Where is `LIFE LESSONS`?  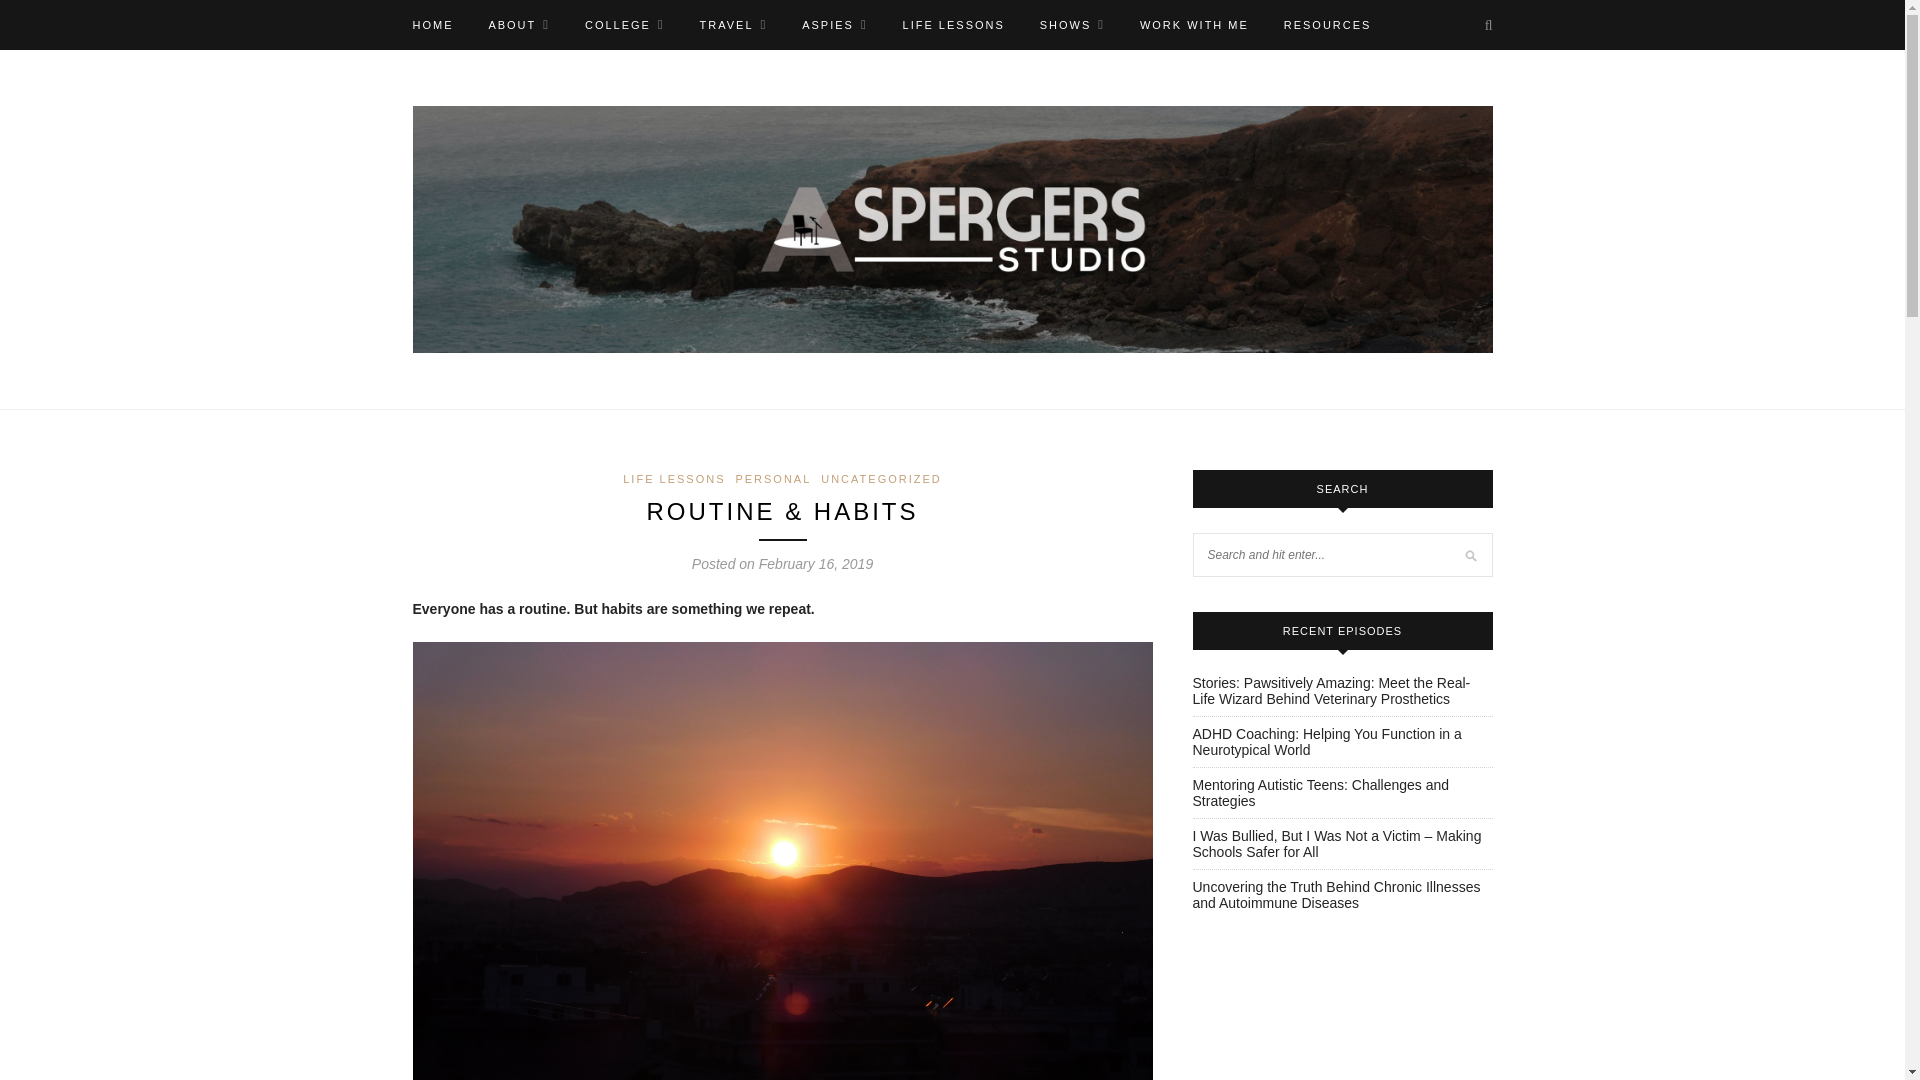 LIFE LESSONS is located at coordinates (953, 24).